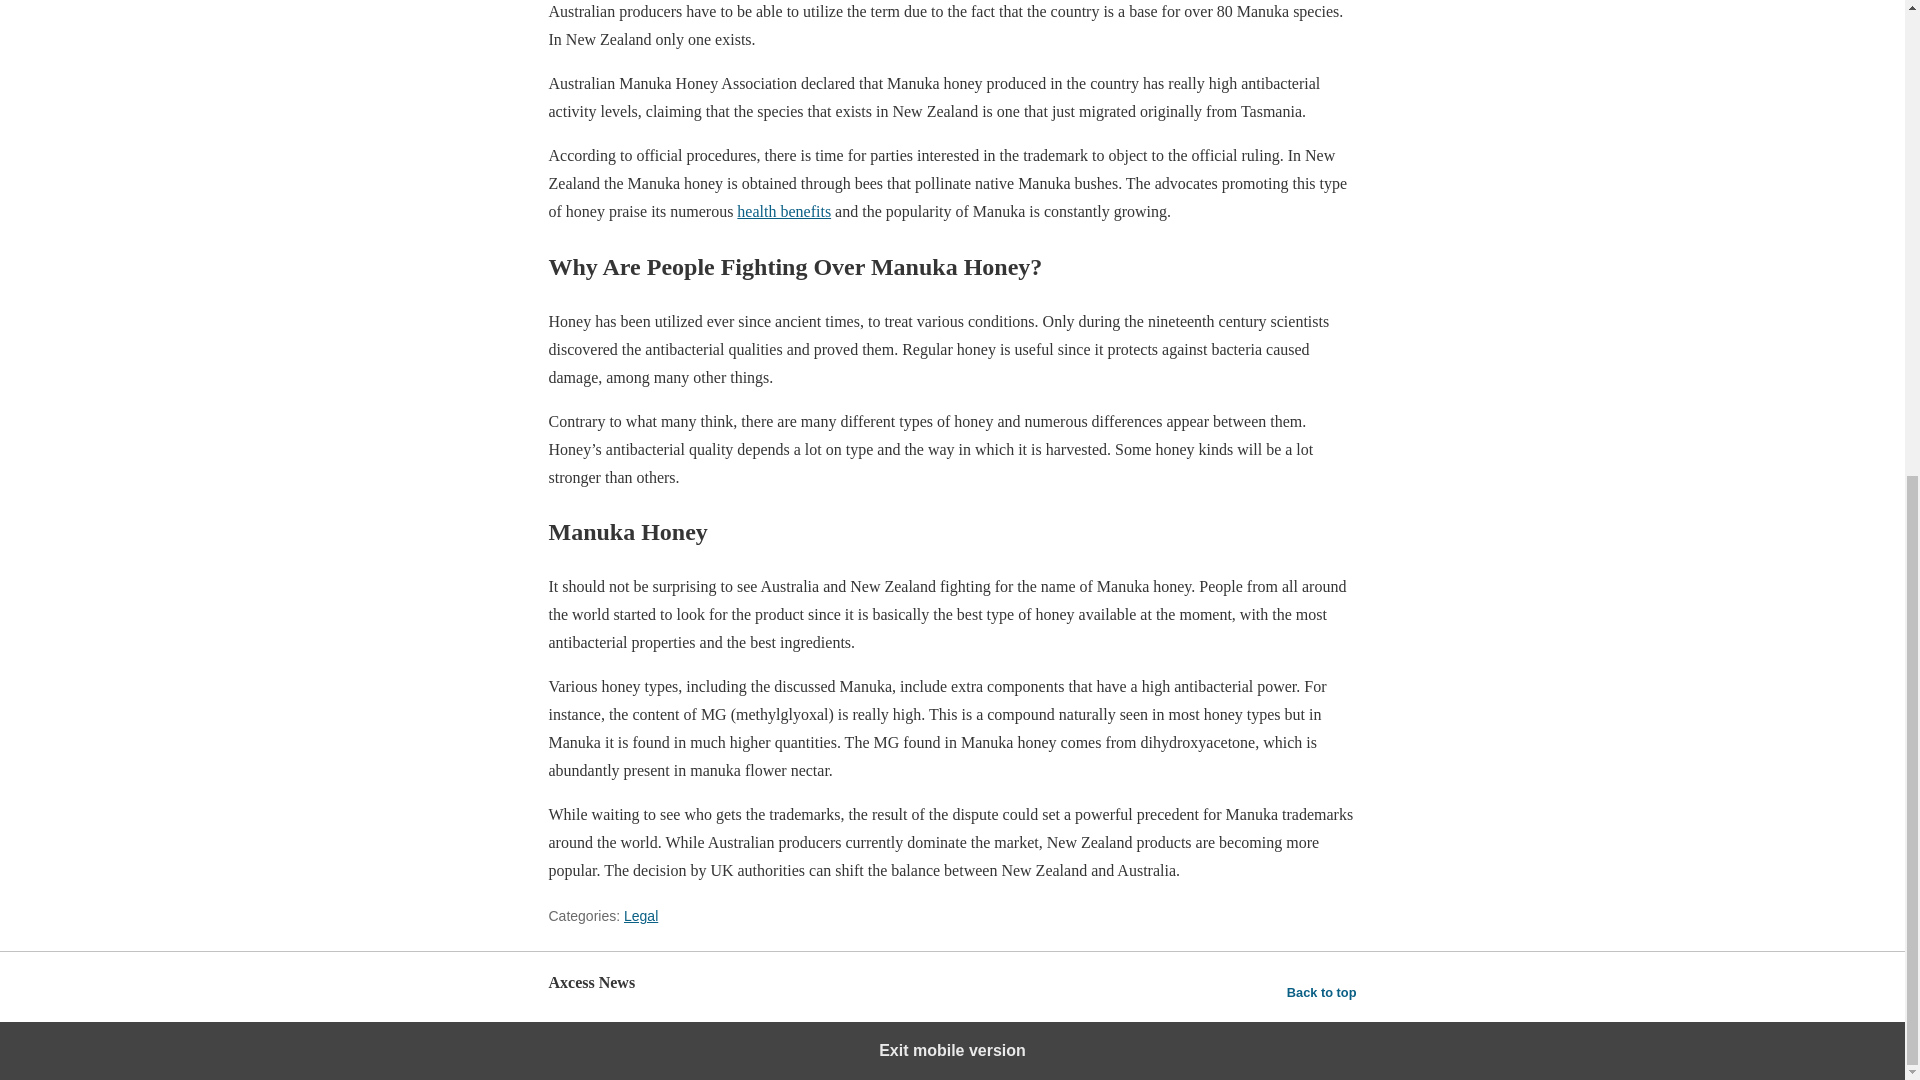  What do you see at coordinates (784, 212) in the screenshot?
I see `health benefits` at bounding box center [784, 212].